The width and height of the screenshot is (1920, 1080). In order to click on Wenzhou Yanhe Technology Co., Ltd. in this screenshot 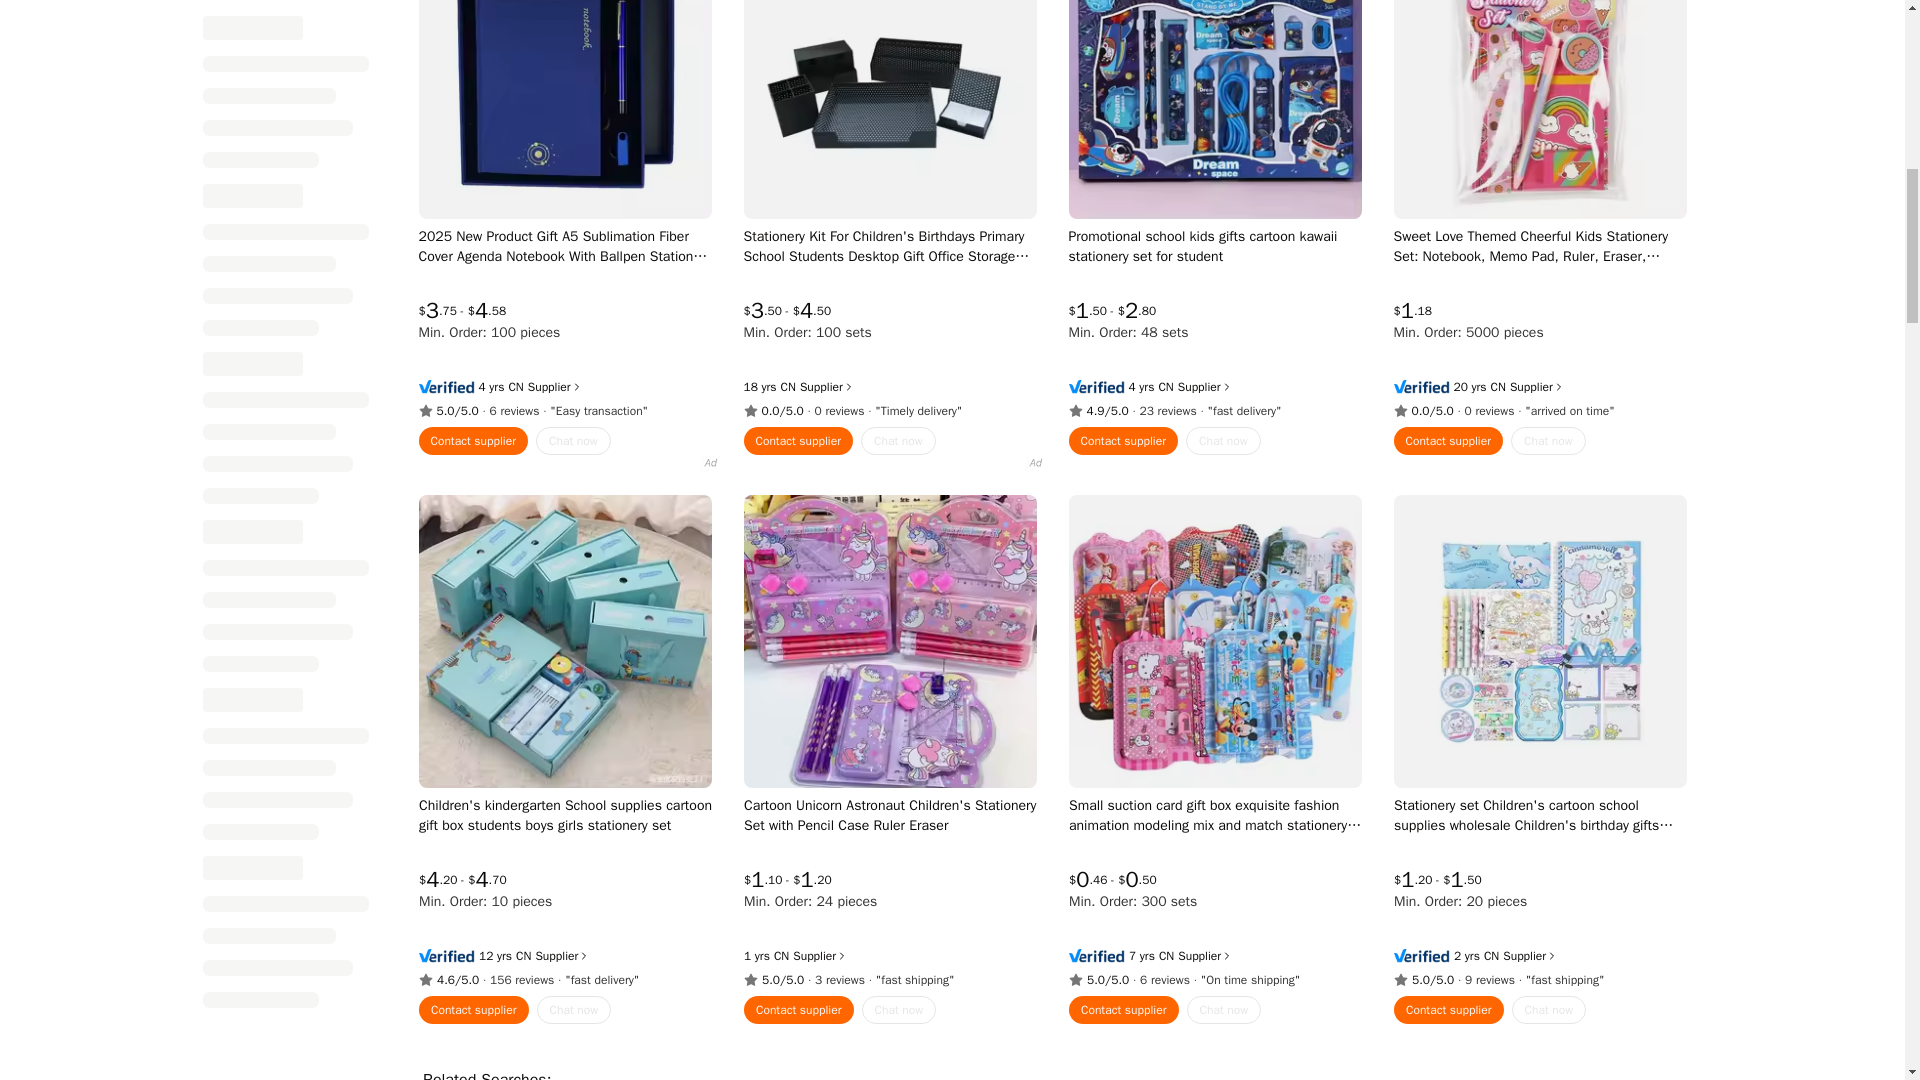, I will do `click(1490, 956)`.